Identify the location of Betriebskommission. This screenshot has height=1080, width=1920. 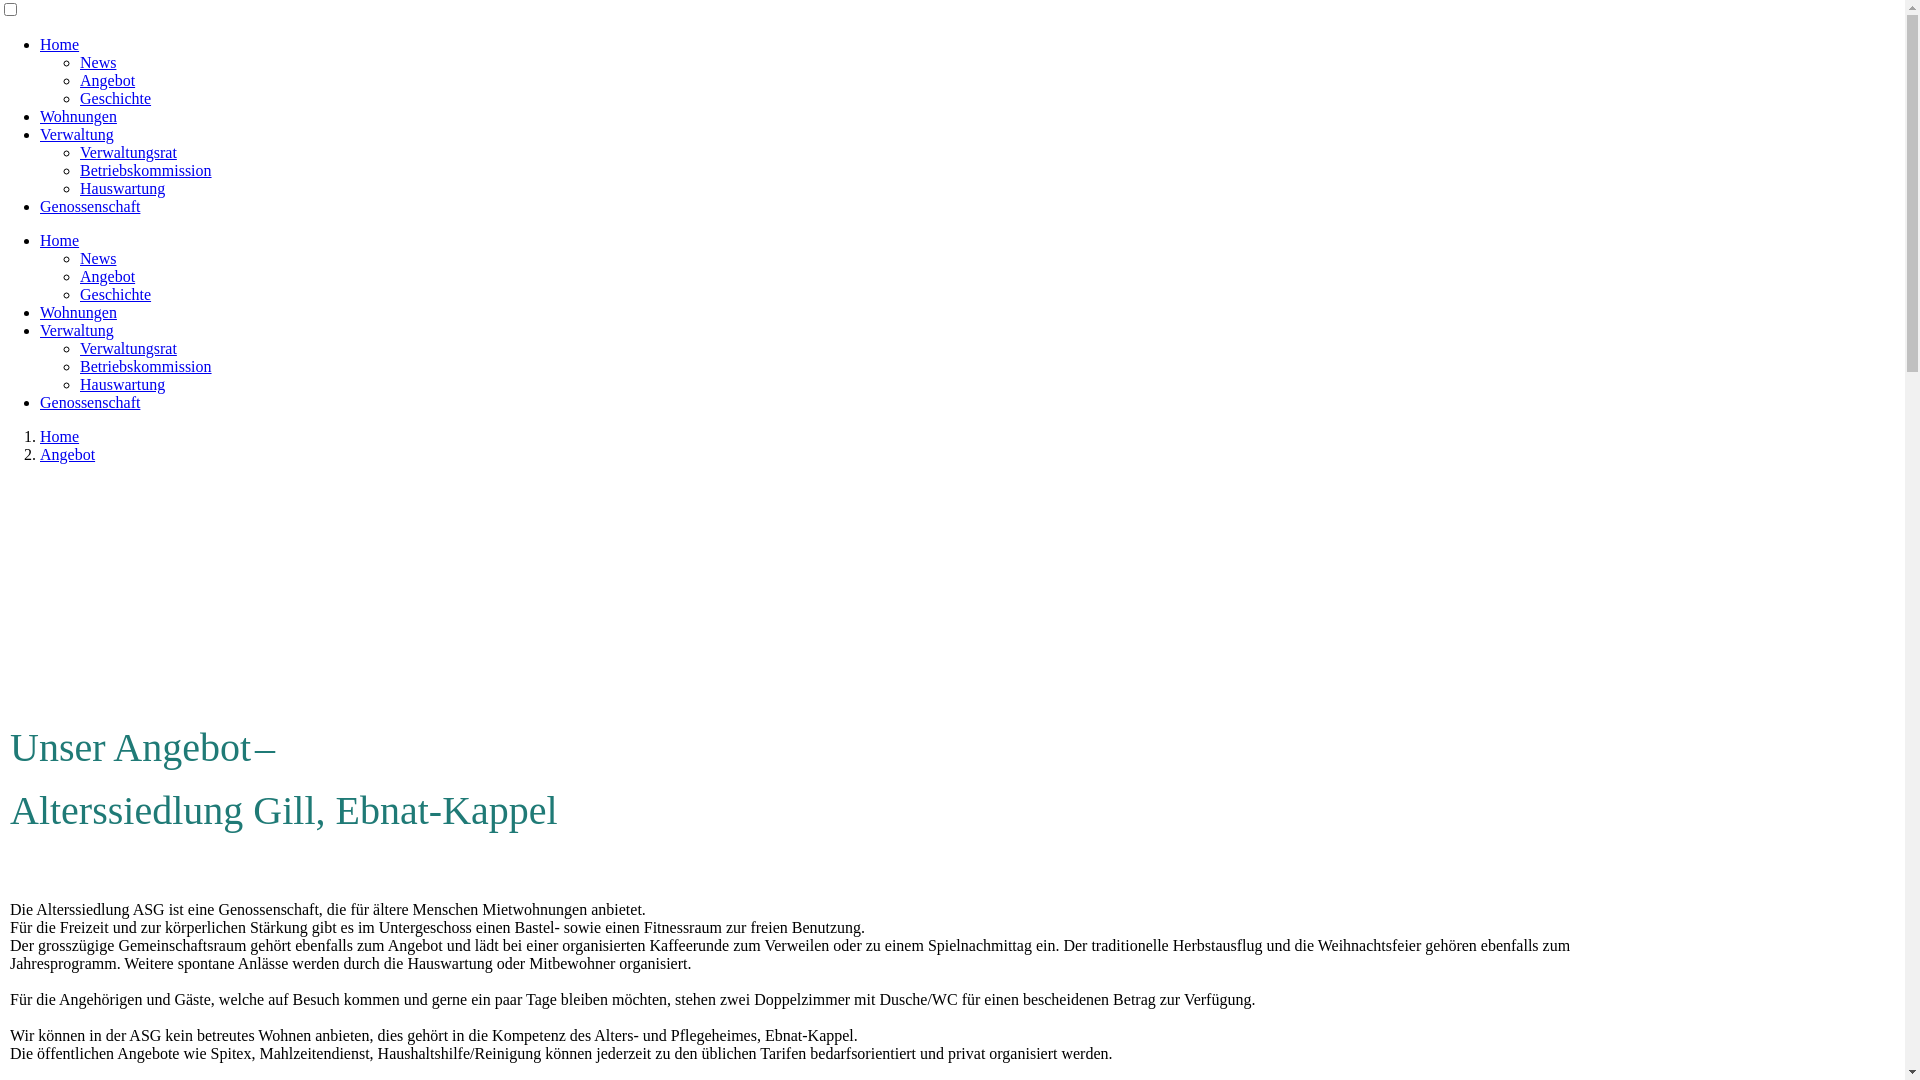
(146, 170).